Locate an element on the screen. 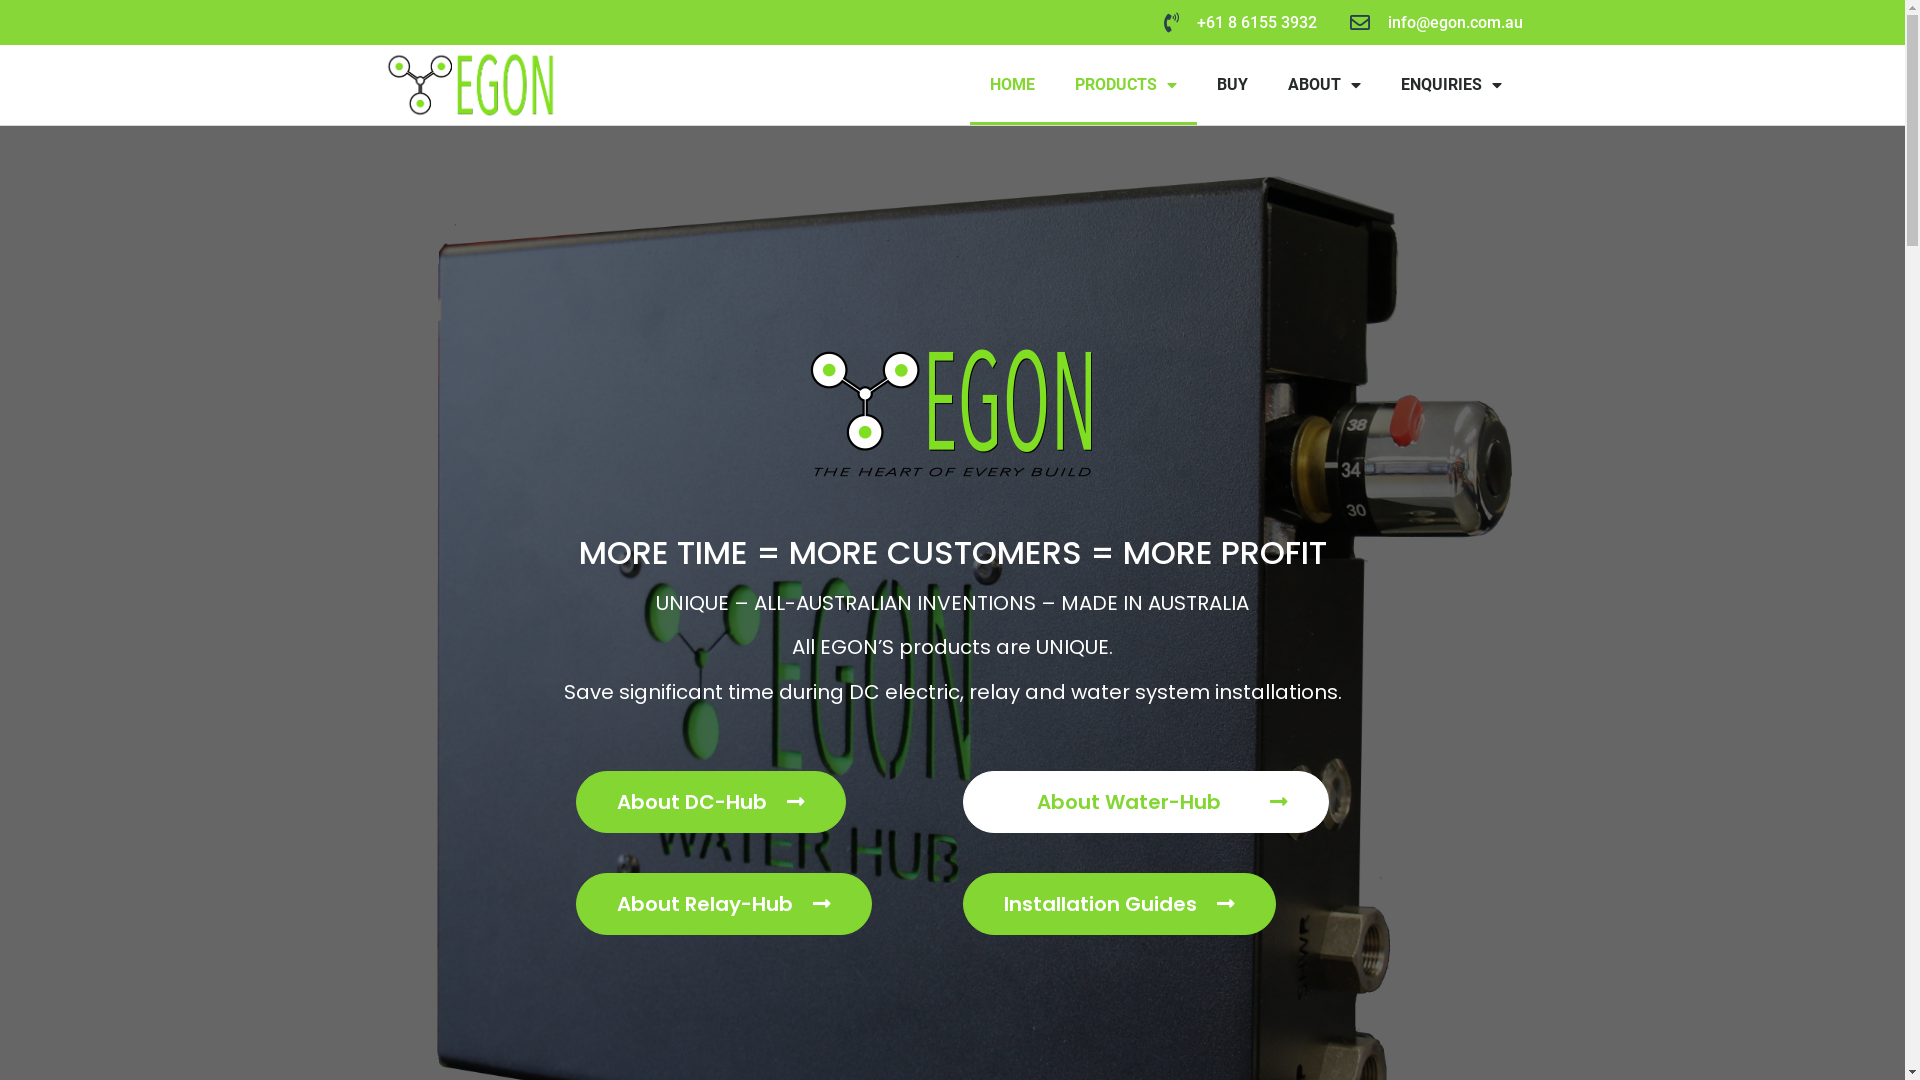 The height and width of the screenshot is (1080, 1920). info@egon.com.au is located at coordinates (1433, 22).